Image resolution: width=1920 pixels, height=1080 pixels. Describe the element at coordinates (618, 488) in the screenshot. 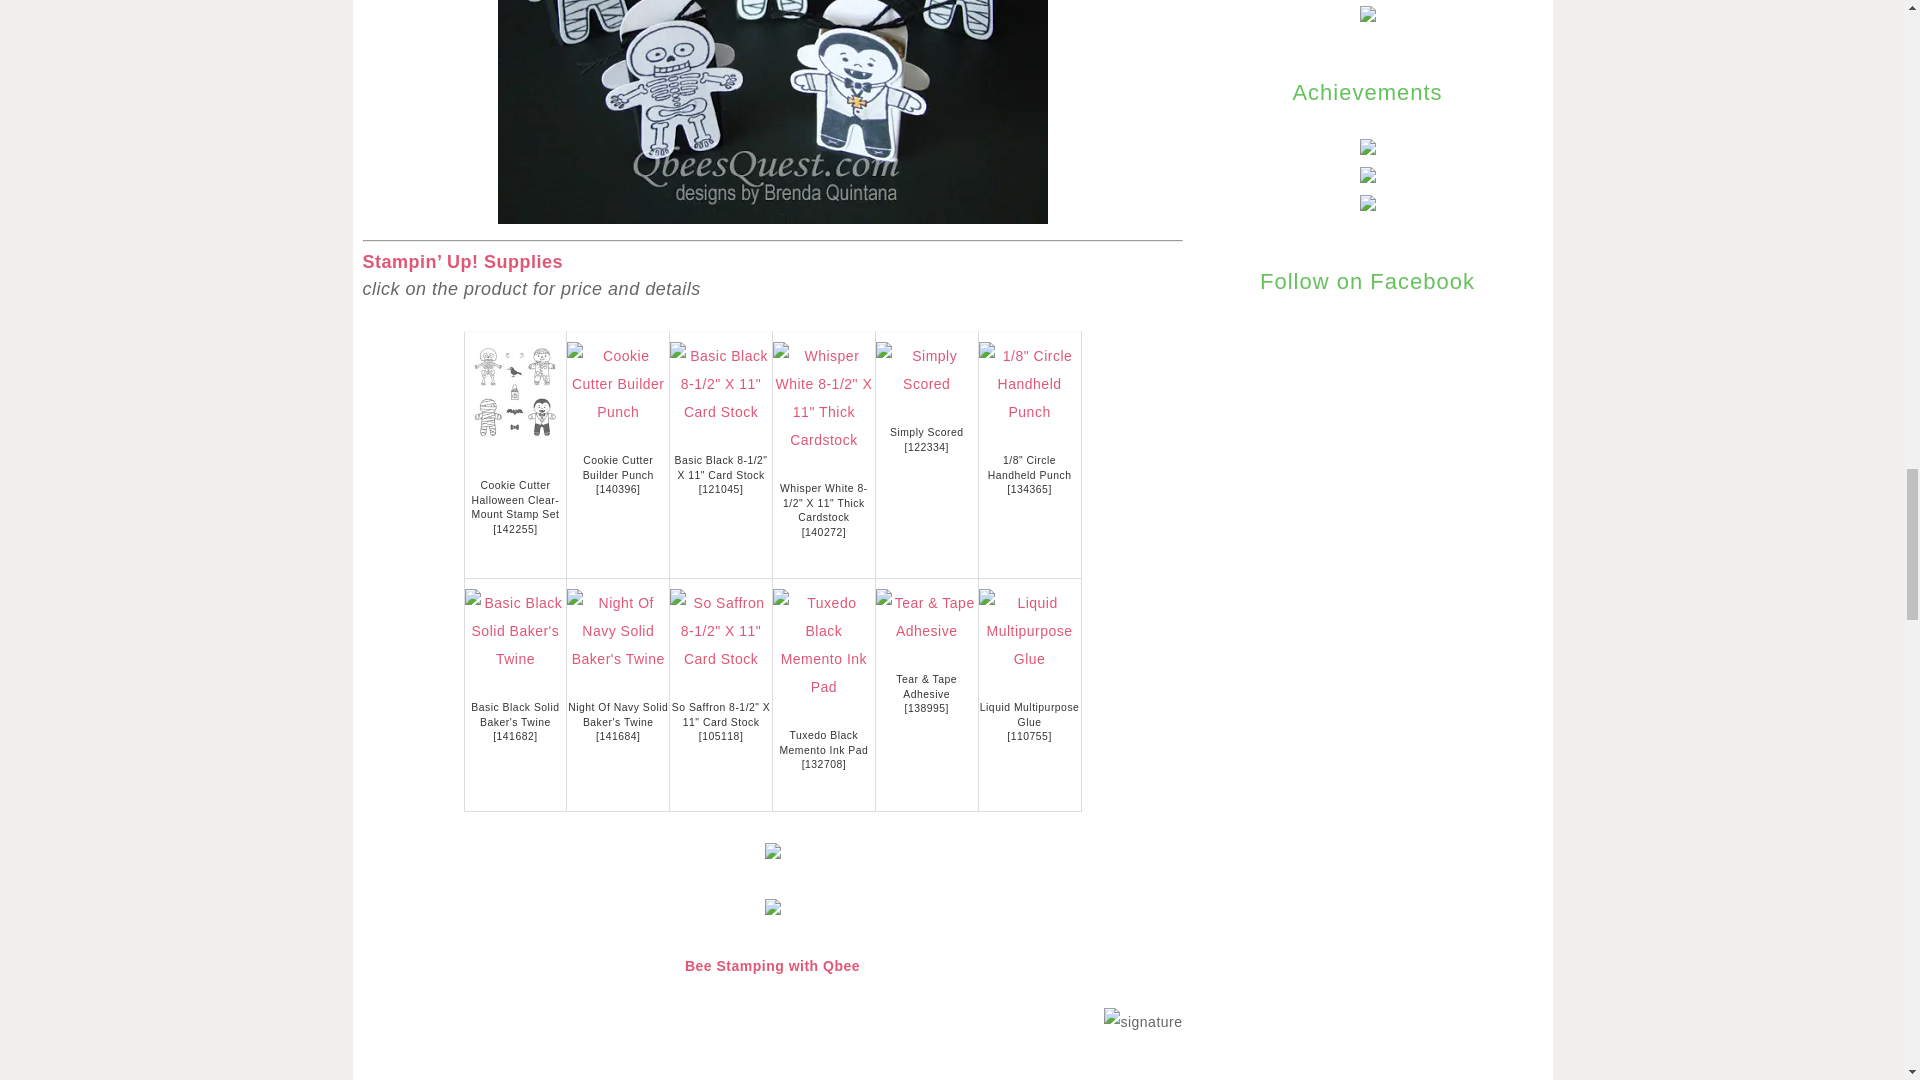

I see `Cookie Cutter Builder Punch` at that location.